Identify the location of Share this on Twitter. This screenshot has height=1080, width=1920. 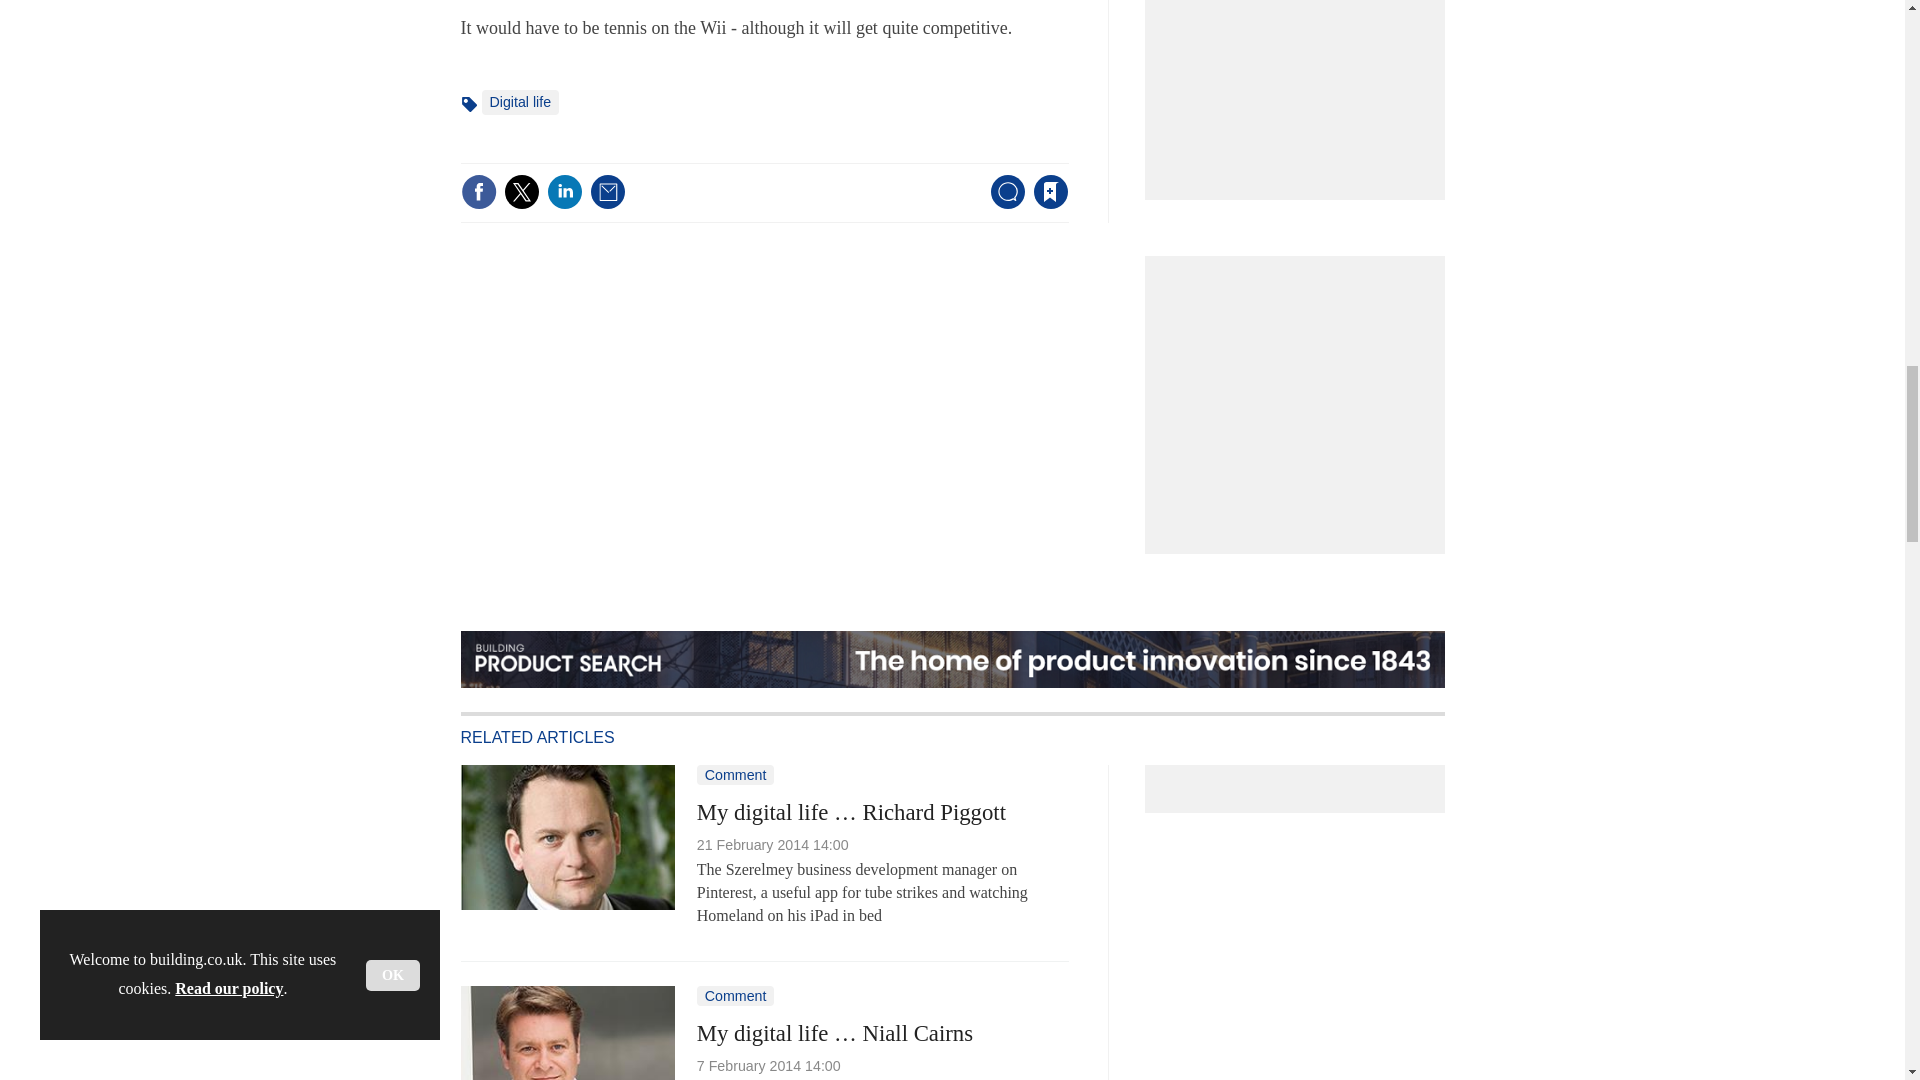
(521, 191).